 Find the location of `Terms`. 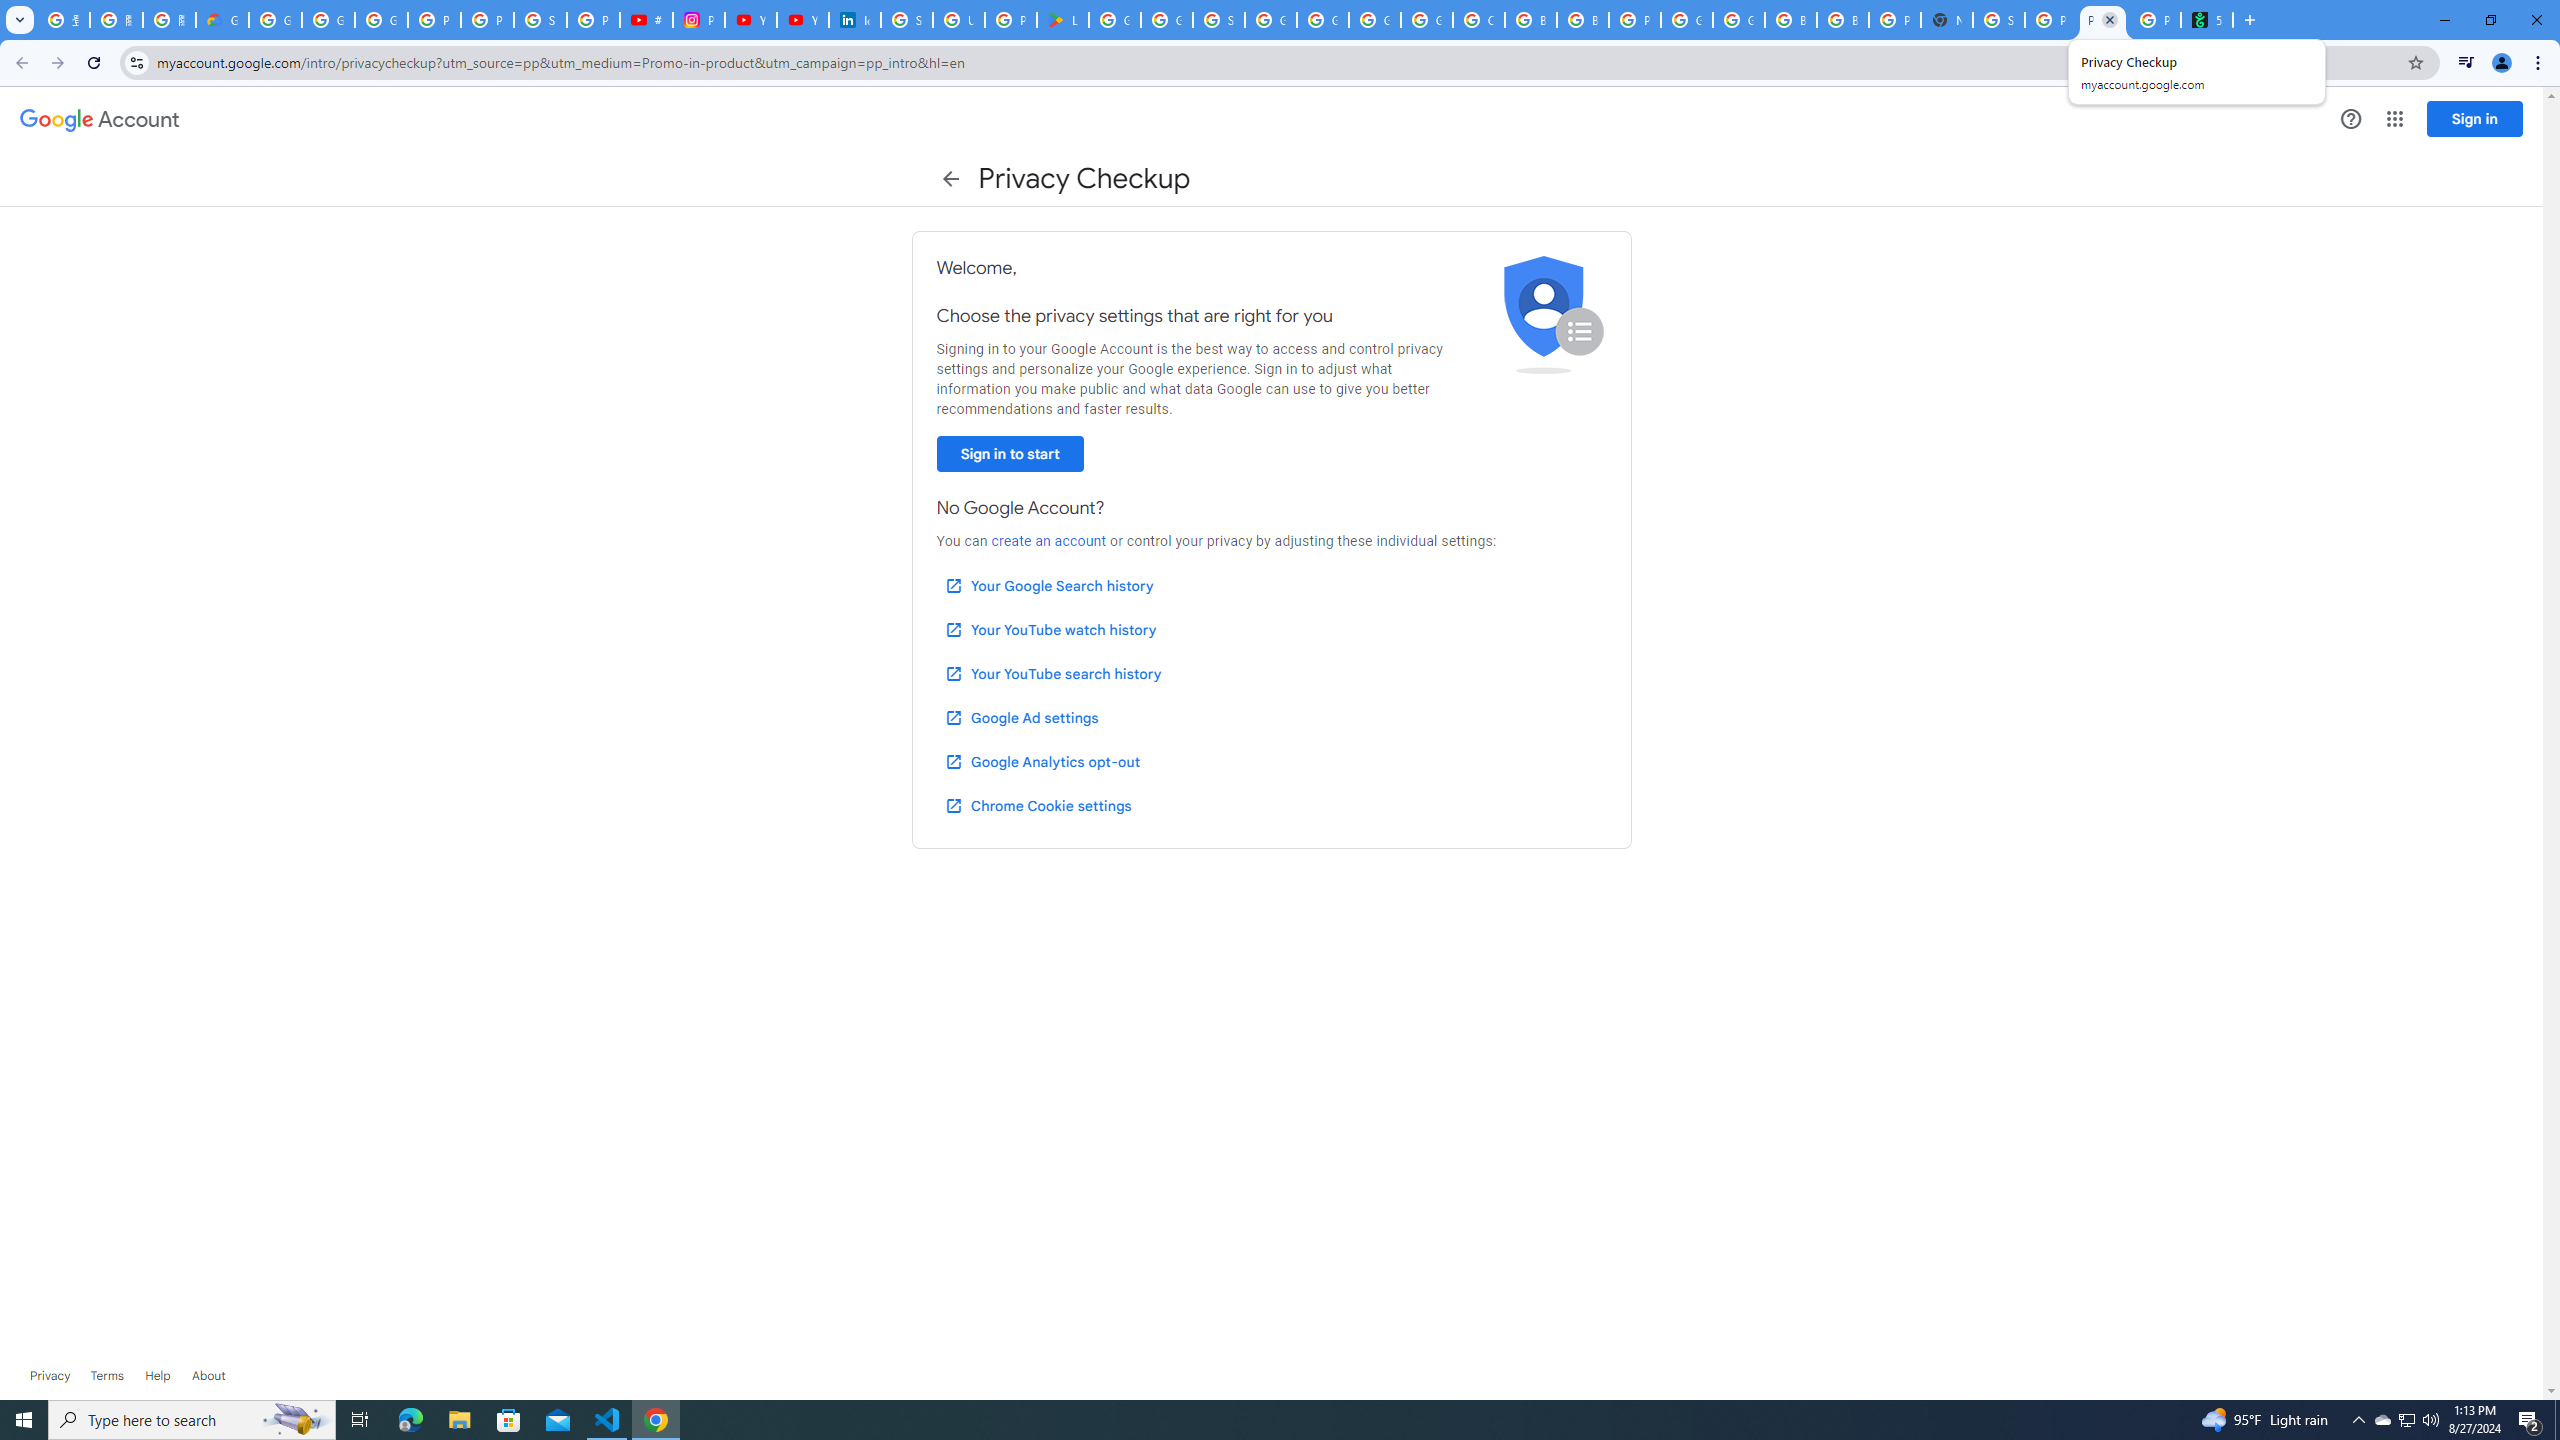

Terms is located at coordinates (107, 1376).